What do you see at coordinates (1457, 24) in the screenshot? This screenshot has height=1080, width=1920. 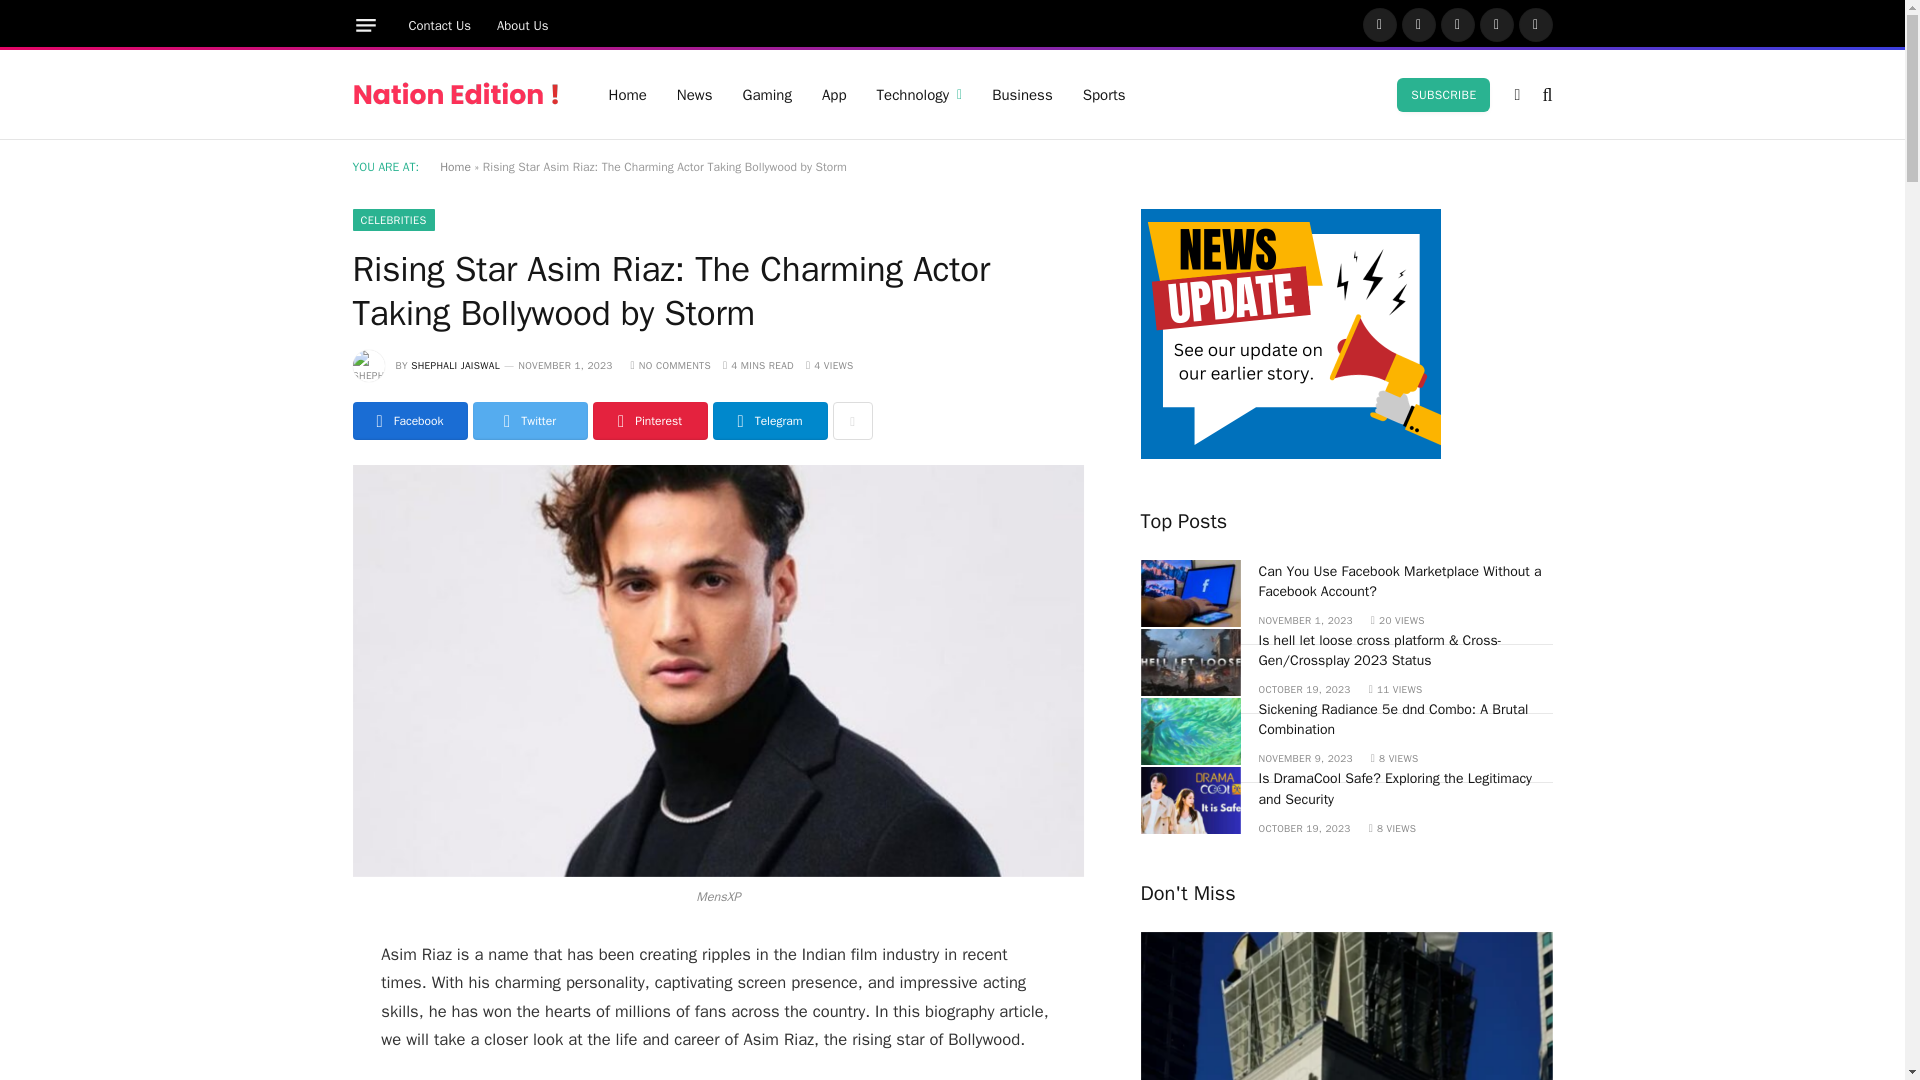 I see `Instagram` at bounding box center [1457, 24].